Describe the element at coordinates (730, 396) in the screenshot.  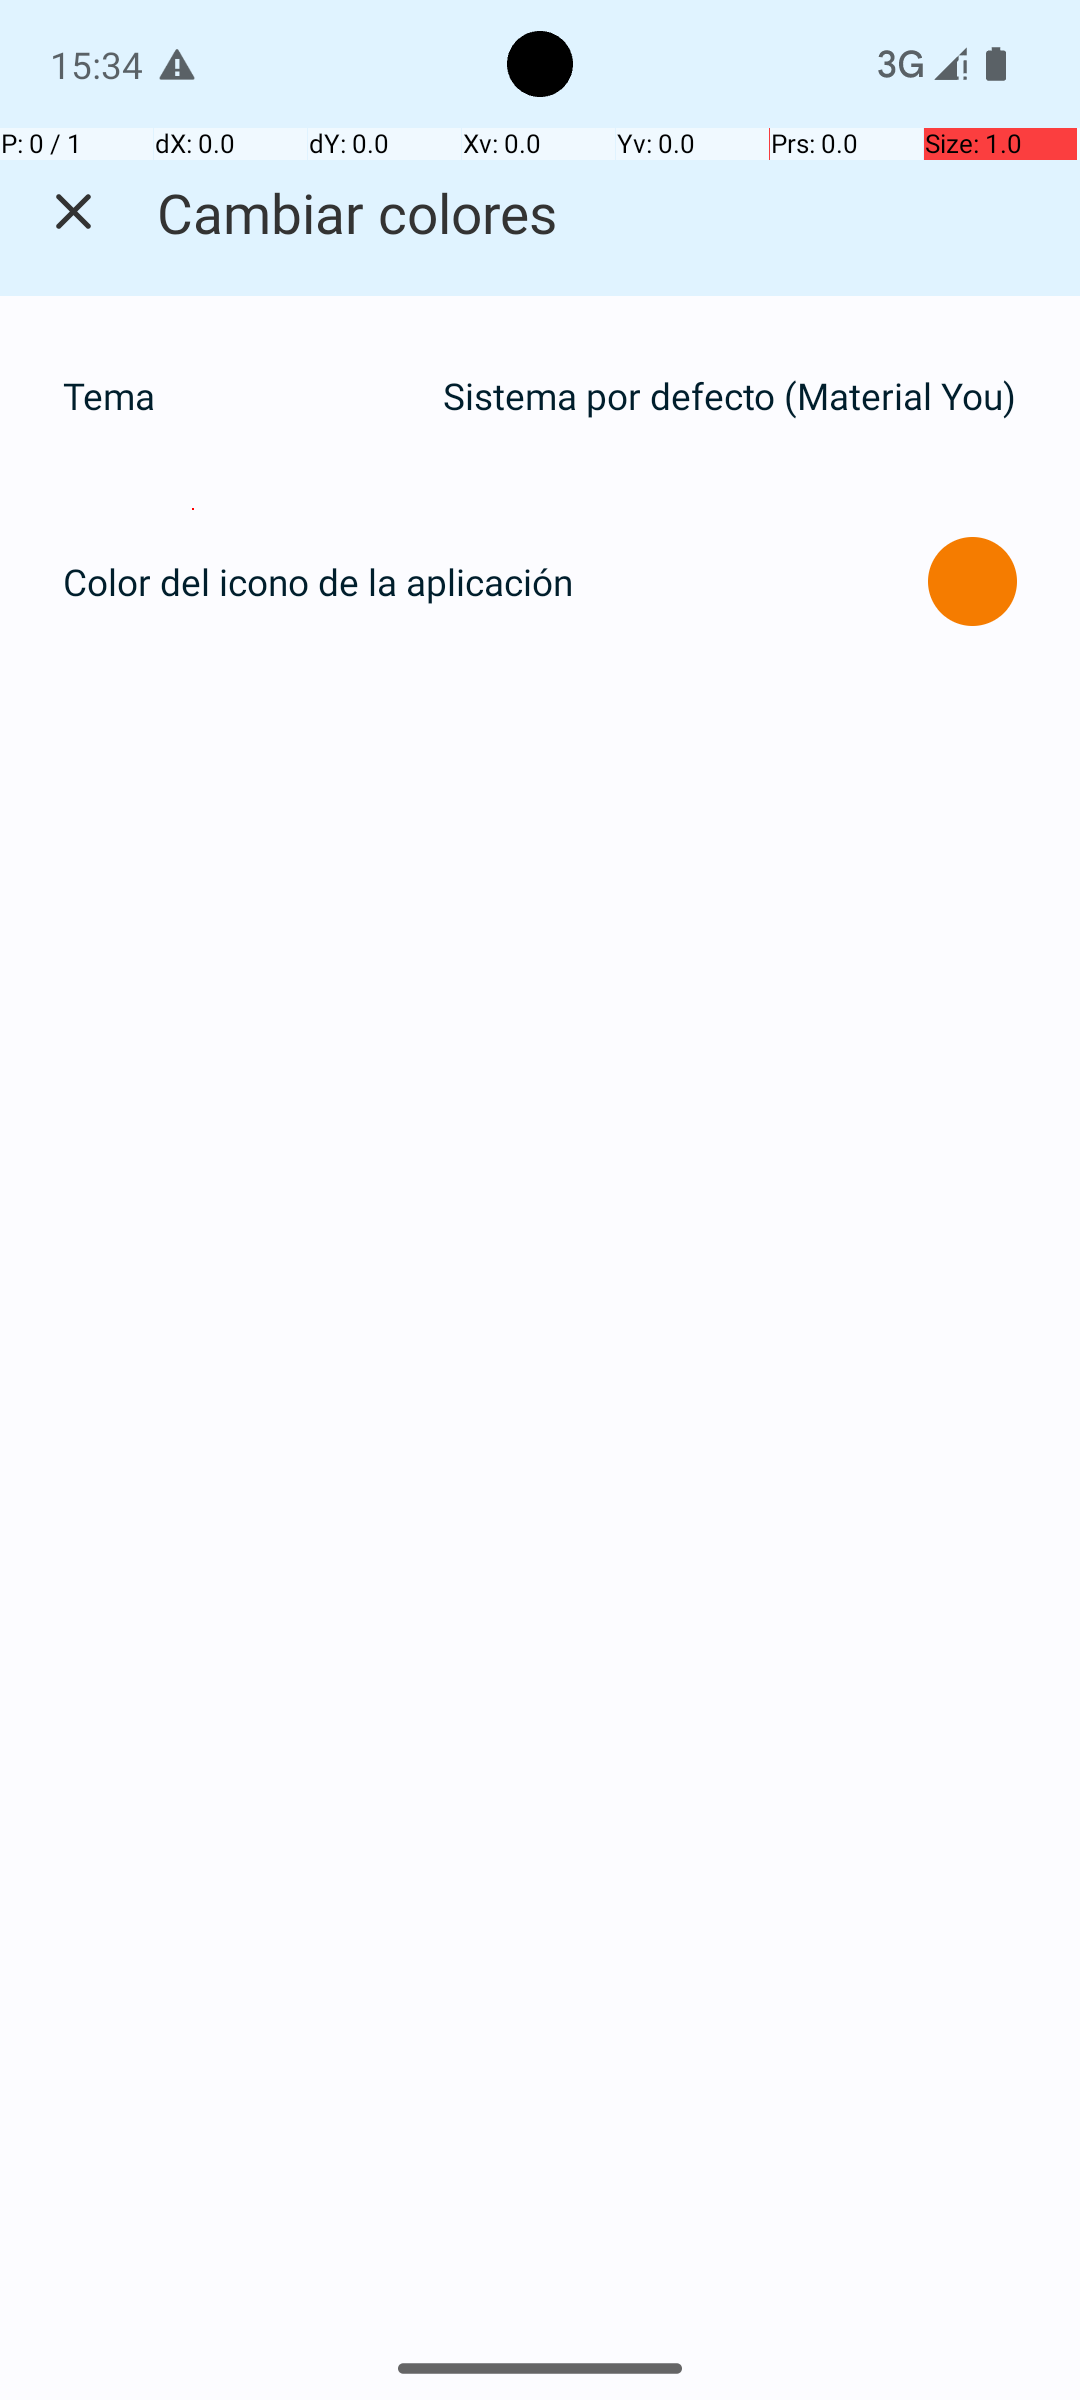
I see `Sistema por defecto (Material You)` at that location.